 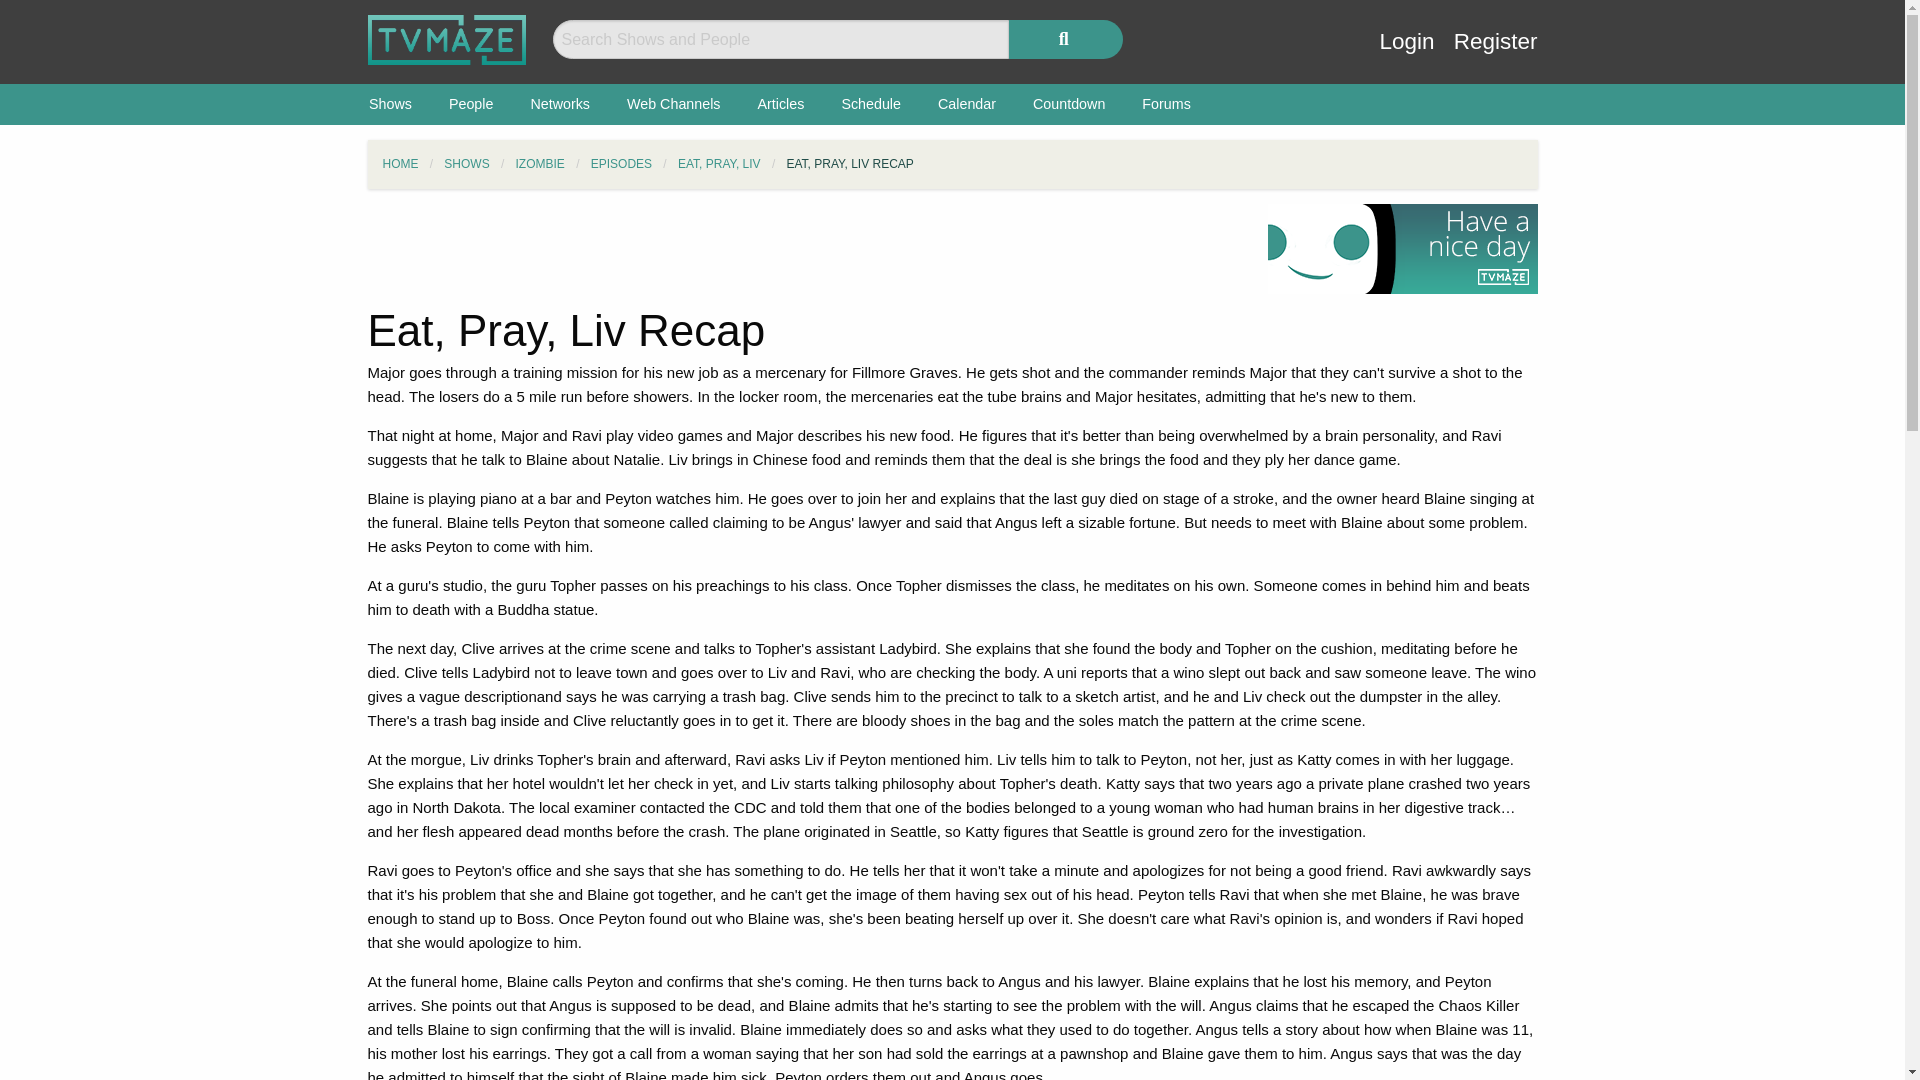 I want to click on EPISODES, so click(x=622, y=163).